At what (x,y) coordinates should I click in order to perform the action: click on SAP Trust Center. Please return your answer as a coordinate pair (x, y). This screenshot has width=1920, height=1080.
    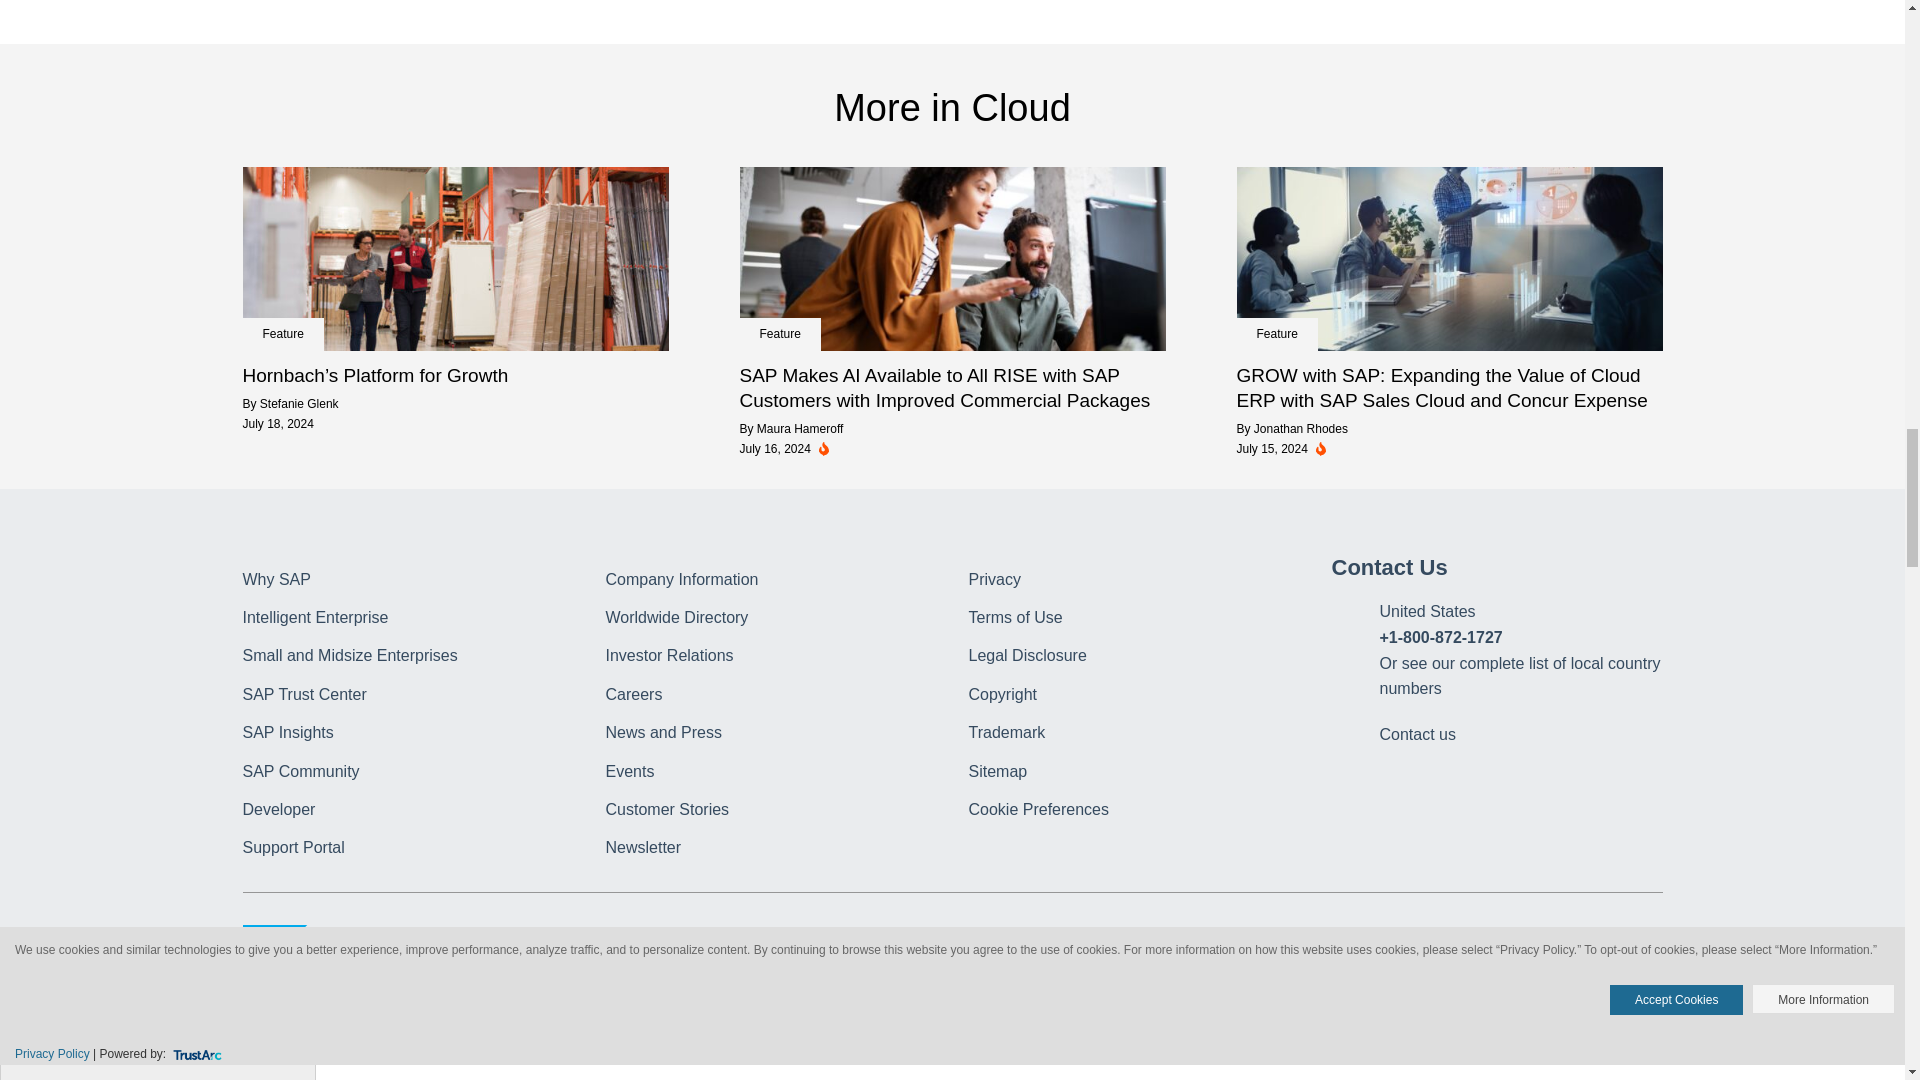
    Looking at the image, I should click on (304, 694).